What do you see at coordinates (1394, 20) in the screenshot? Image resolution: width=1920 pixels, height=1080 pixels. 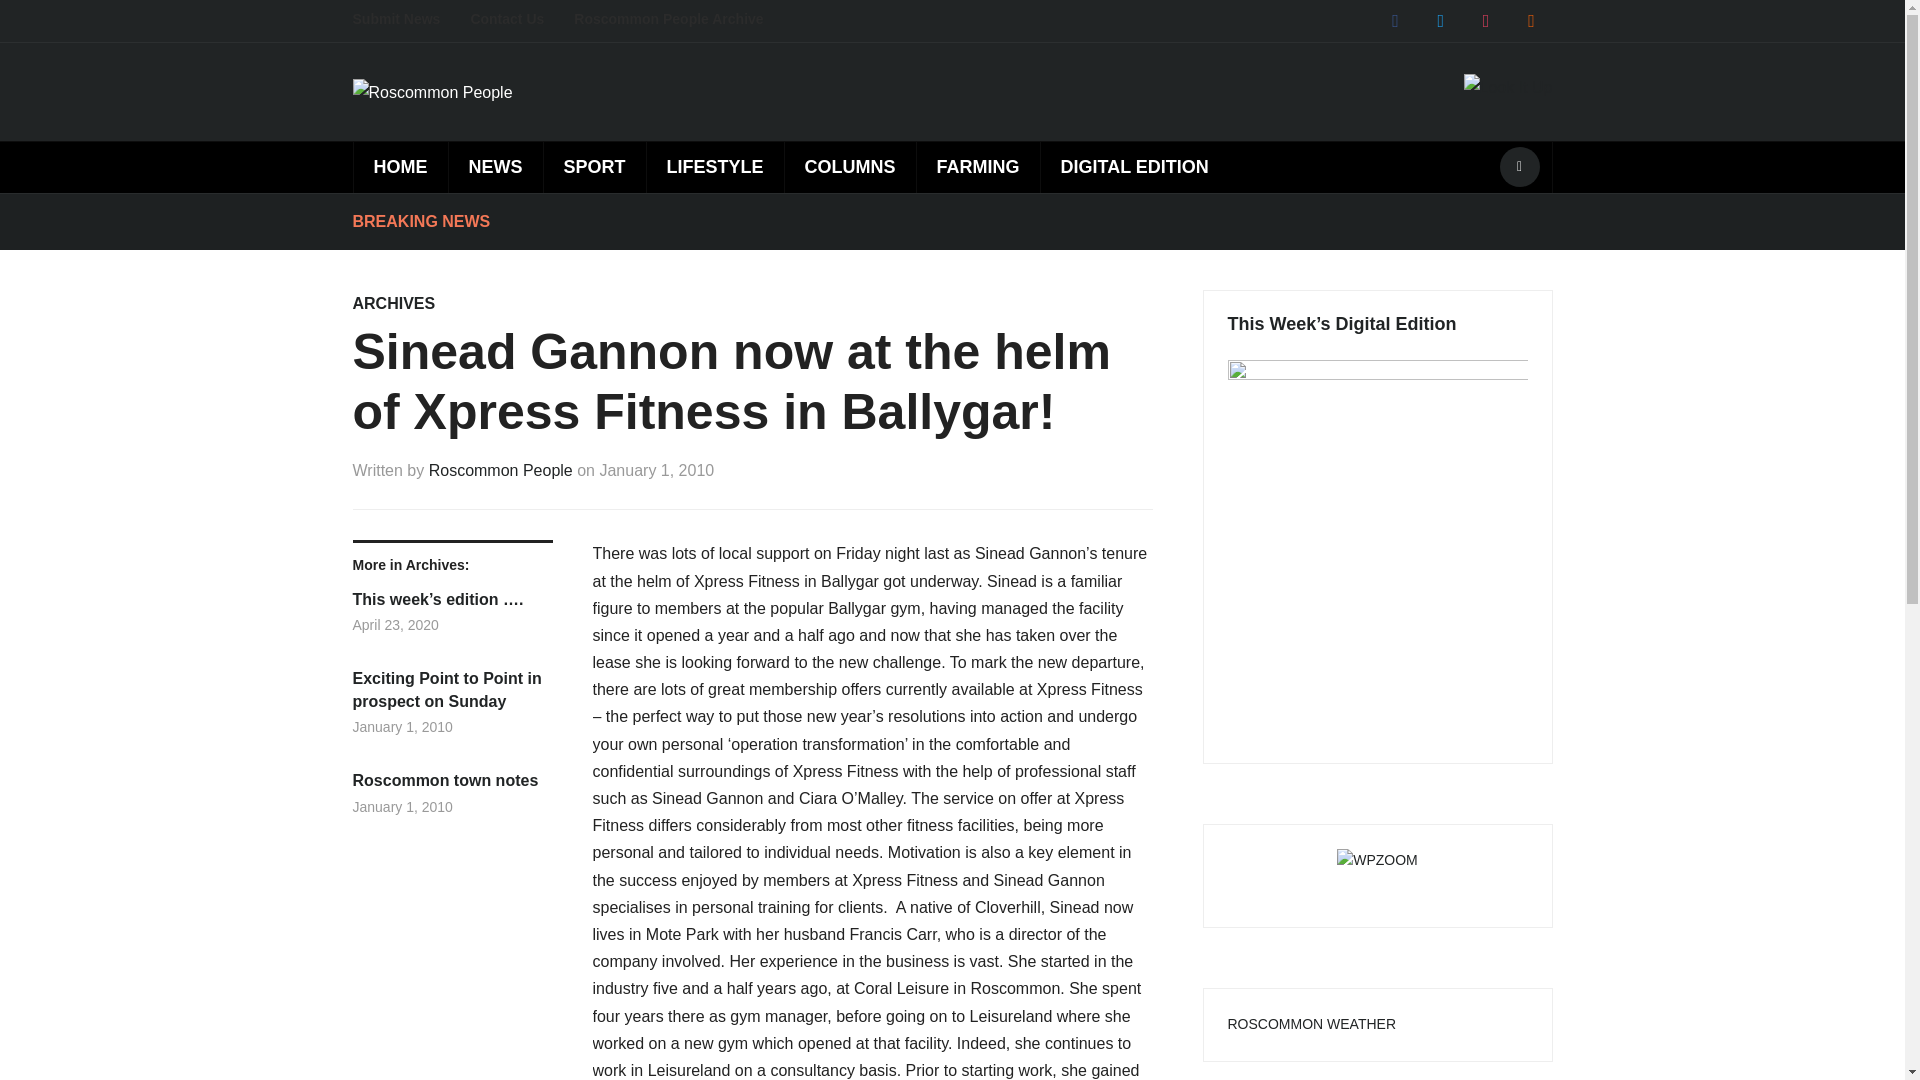 I see `facebook` at bounding box center [1394, 20].